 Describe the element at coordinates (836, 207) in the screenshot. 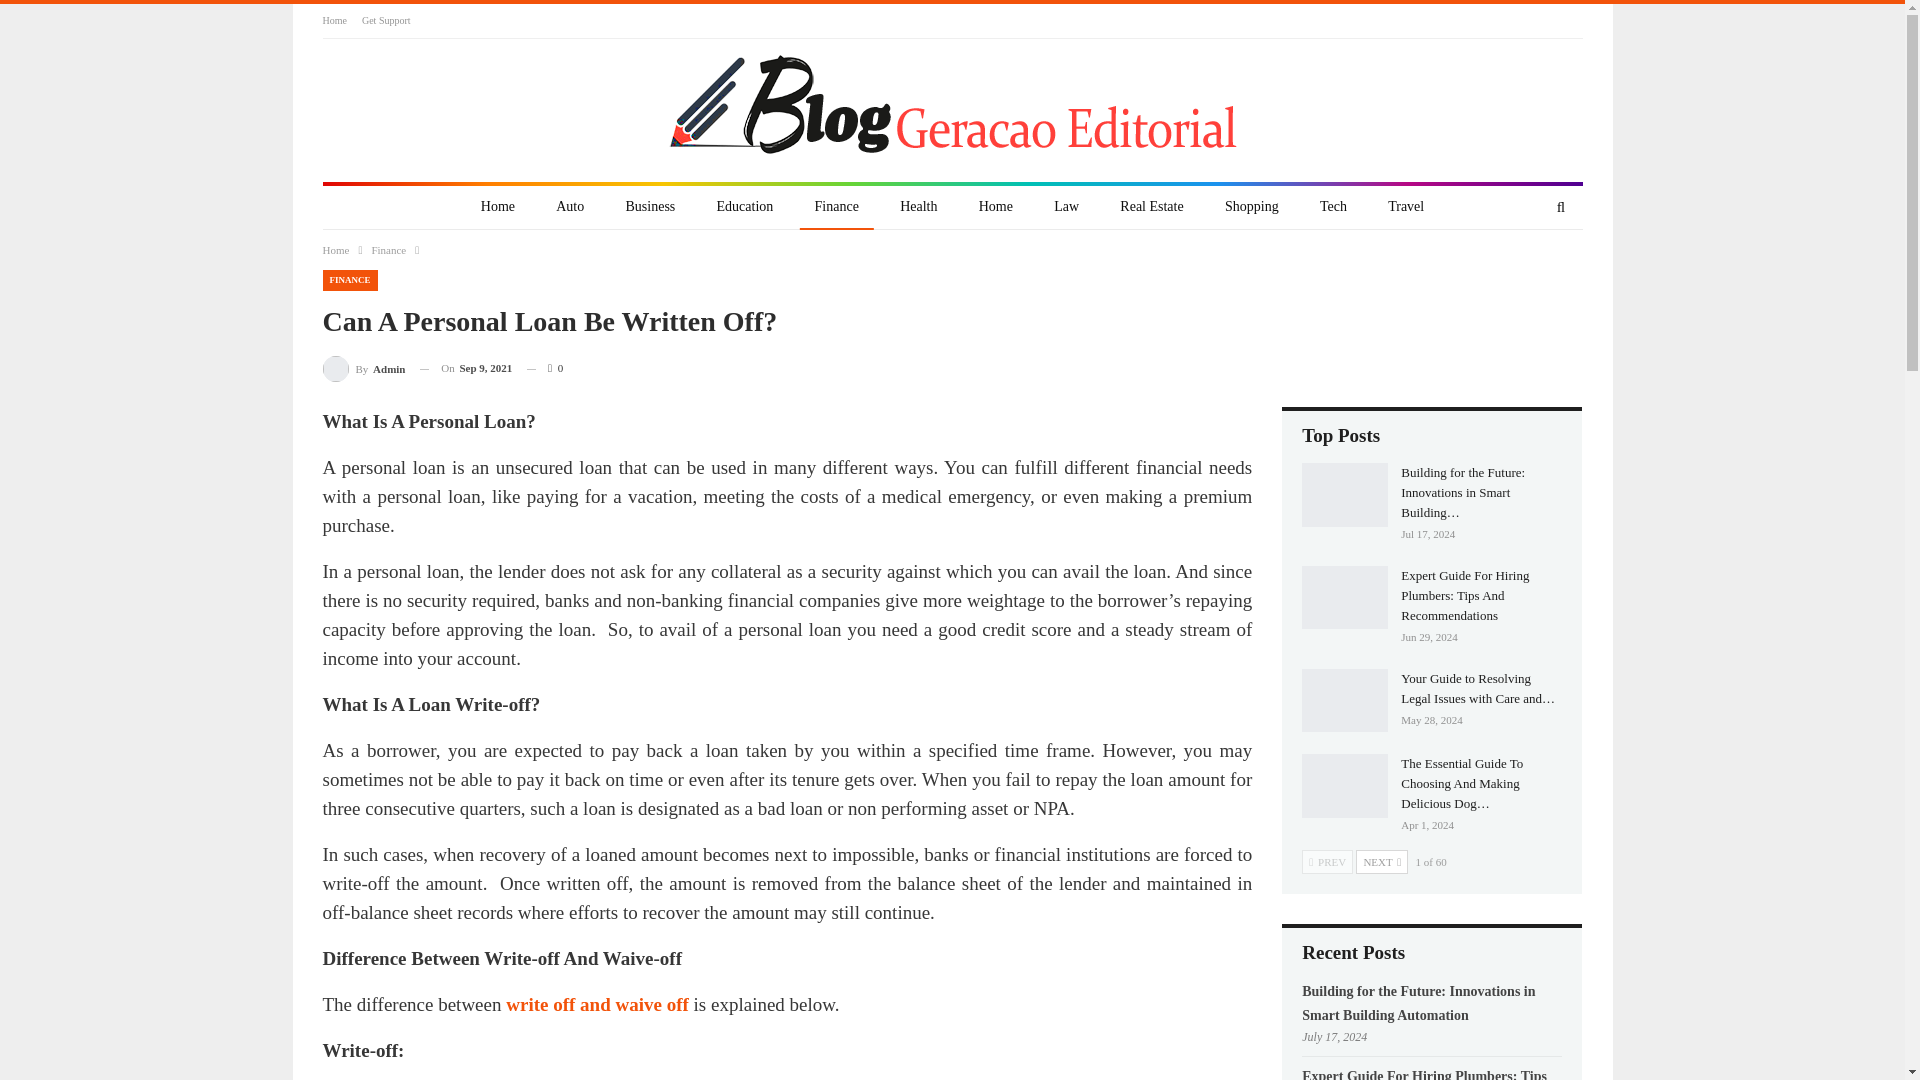

I see `Finance` at that location.